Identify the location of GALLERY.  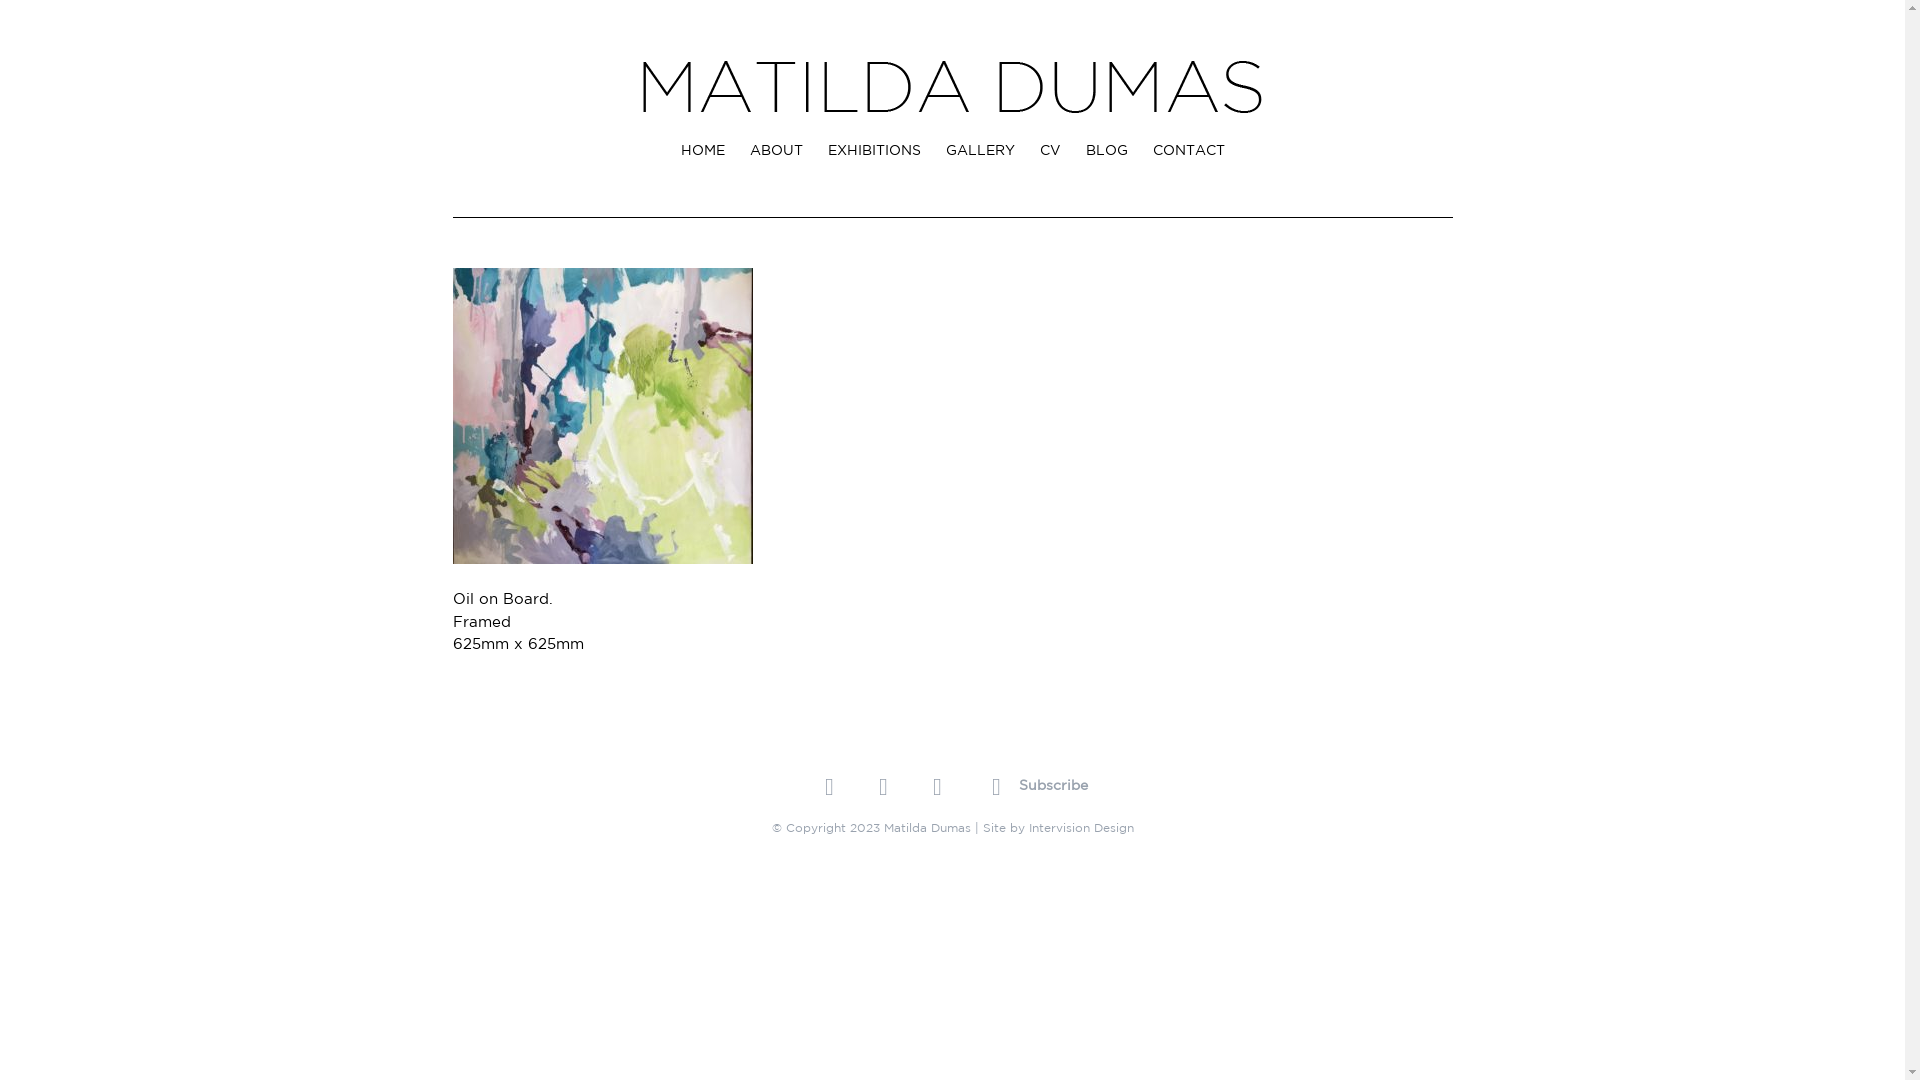
(980, 150).